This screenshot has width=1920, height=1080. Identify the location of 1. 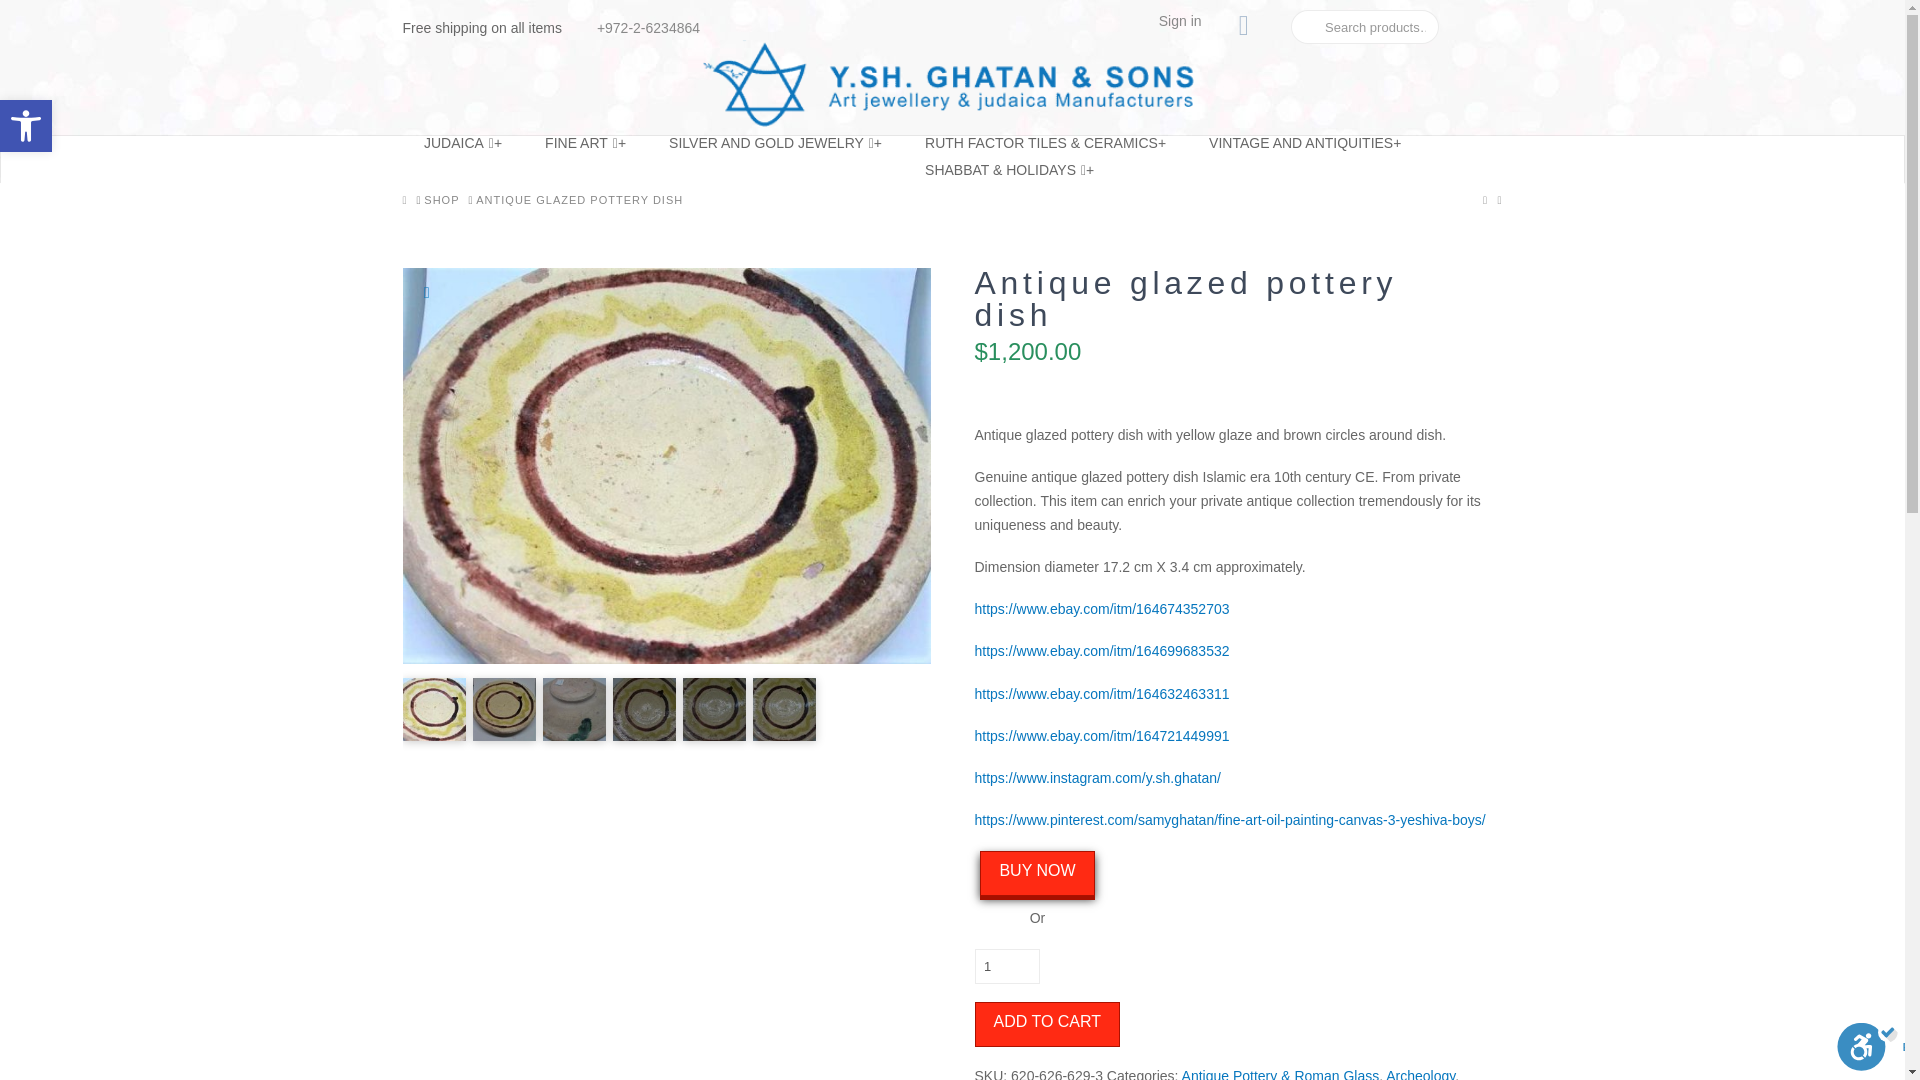
(26, 126).